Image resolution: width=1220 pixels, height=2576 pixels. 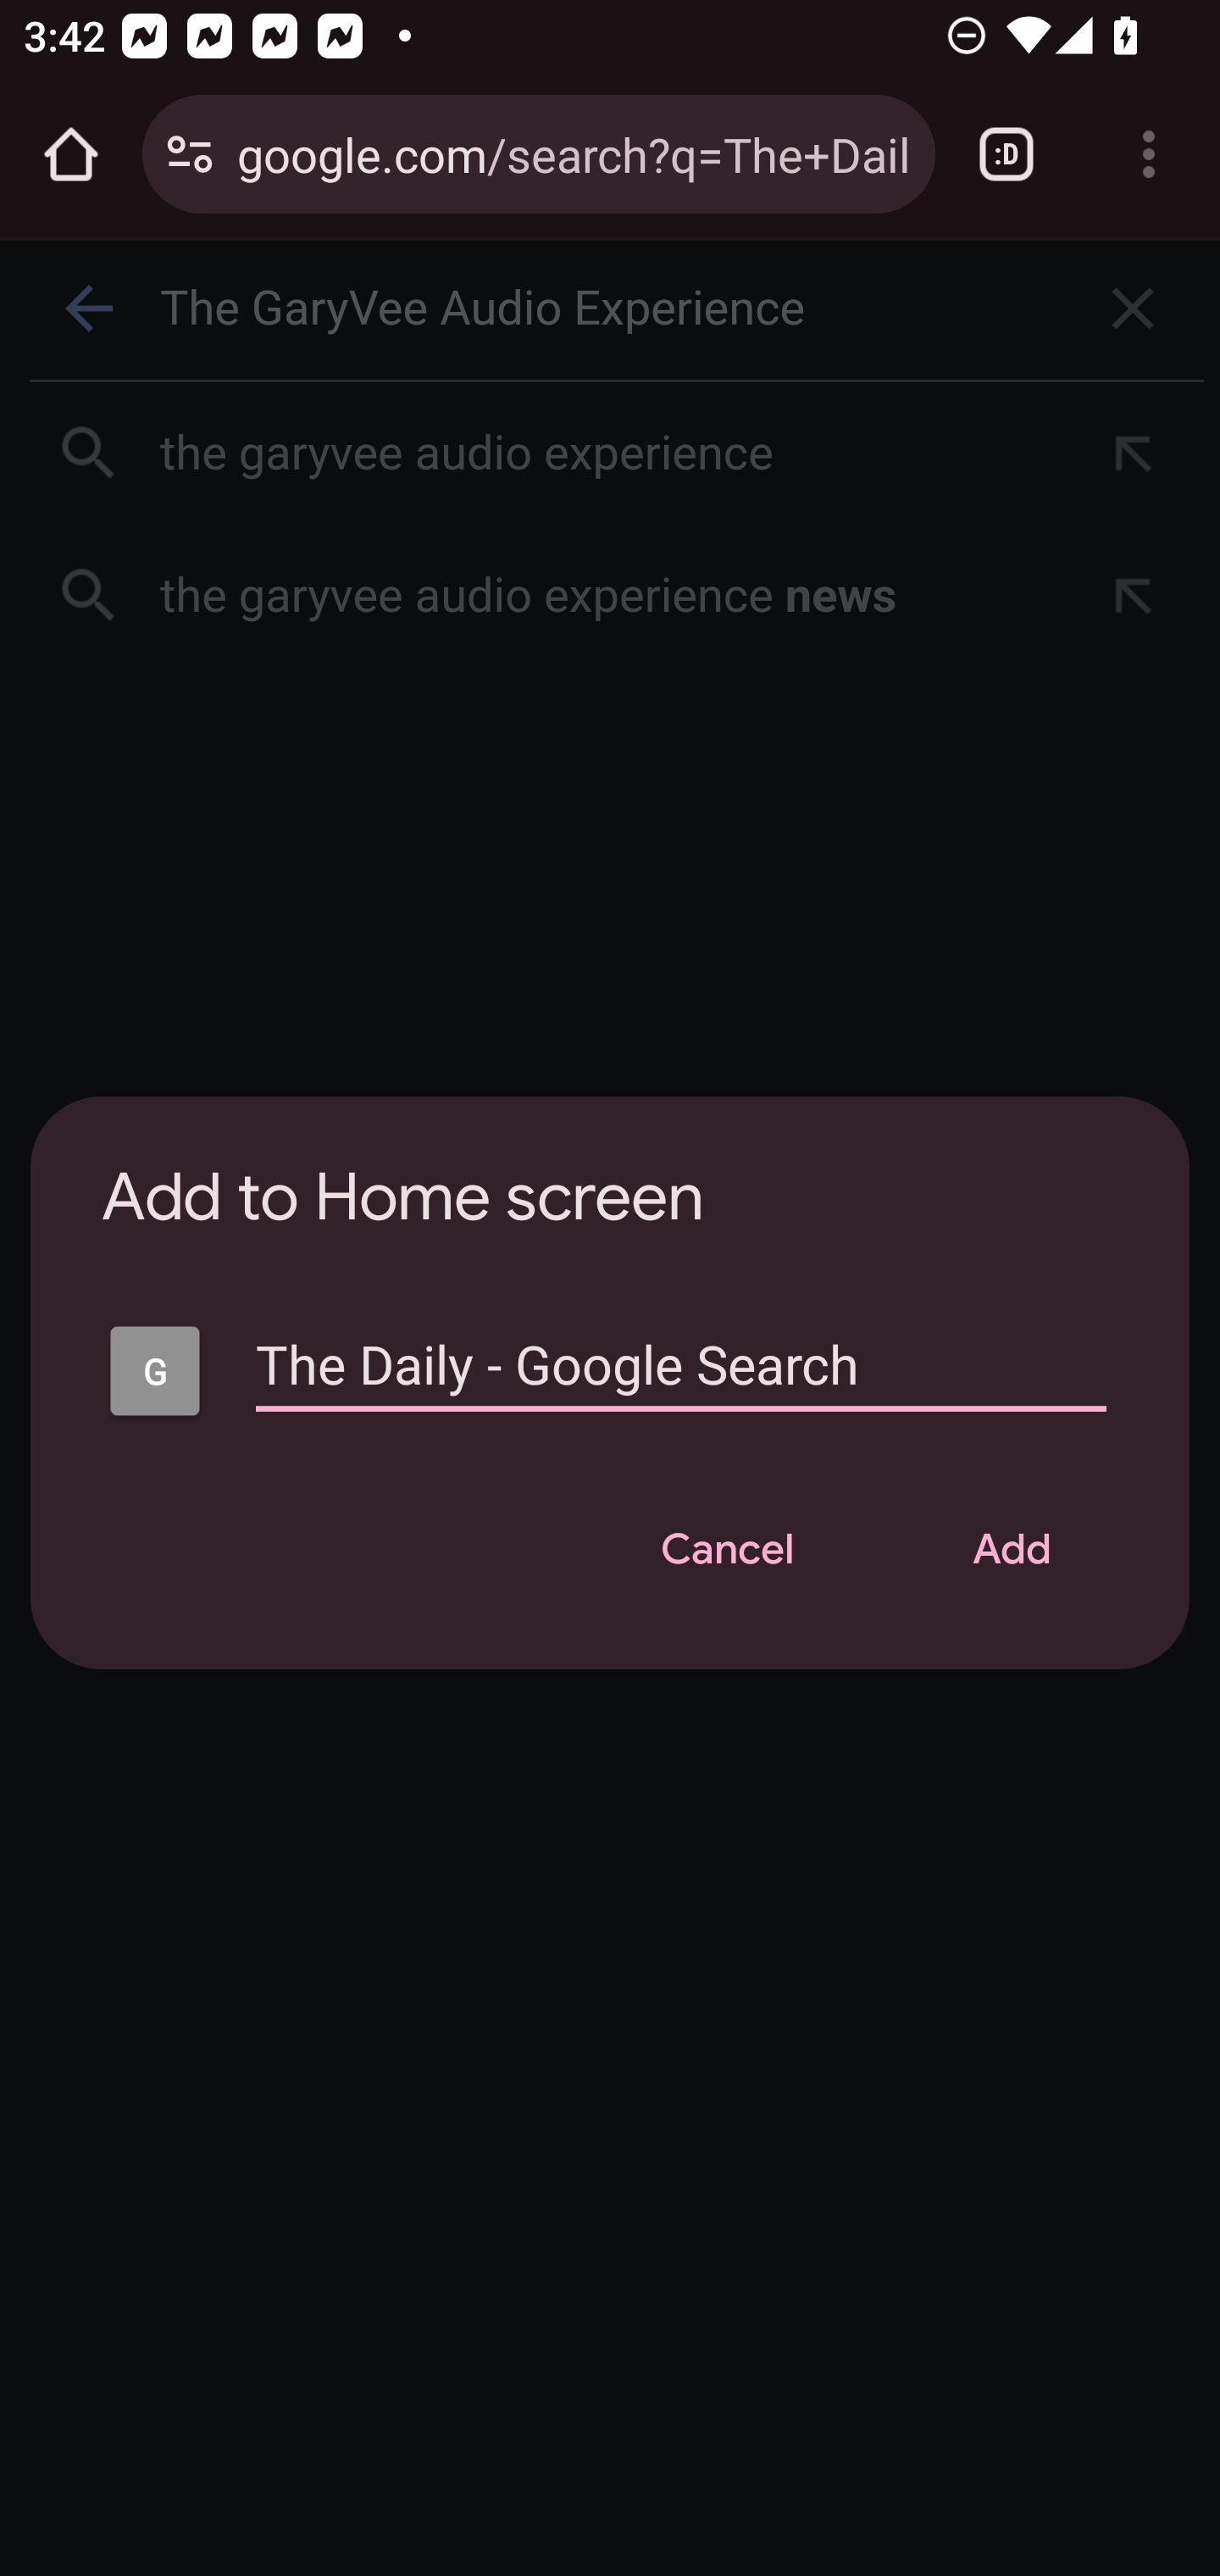 I want to click on The Daily - Google Search, so click(x=681, y=1380).